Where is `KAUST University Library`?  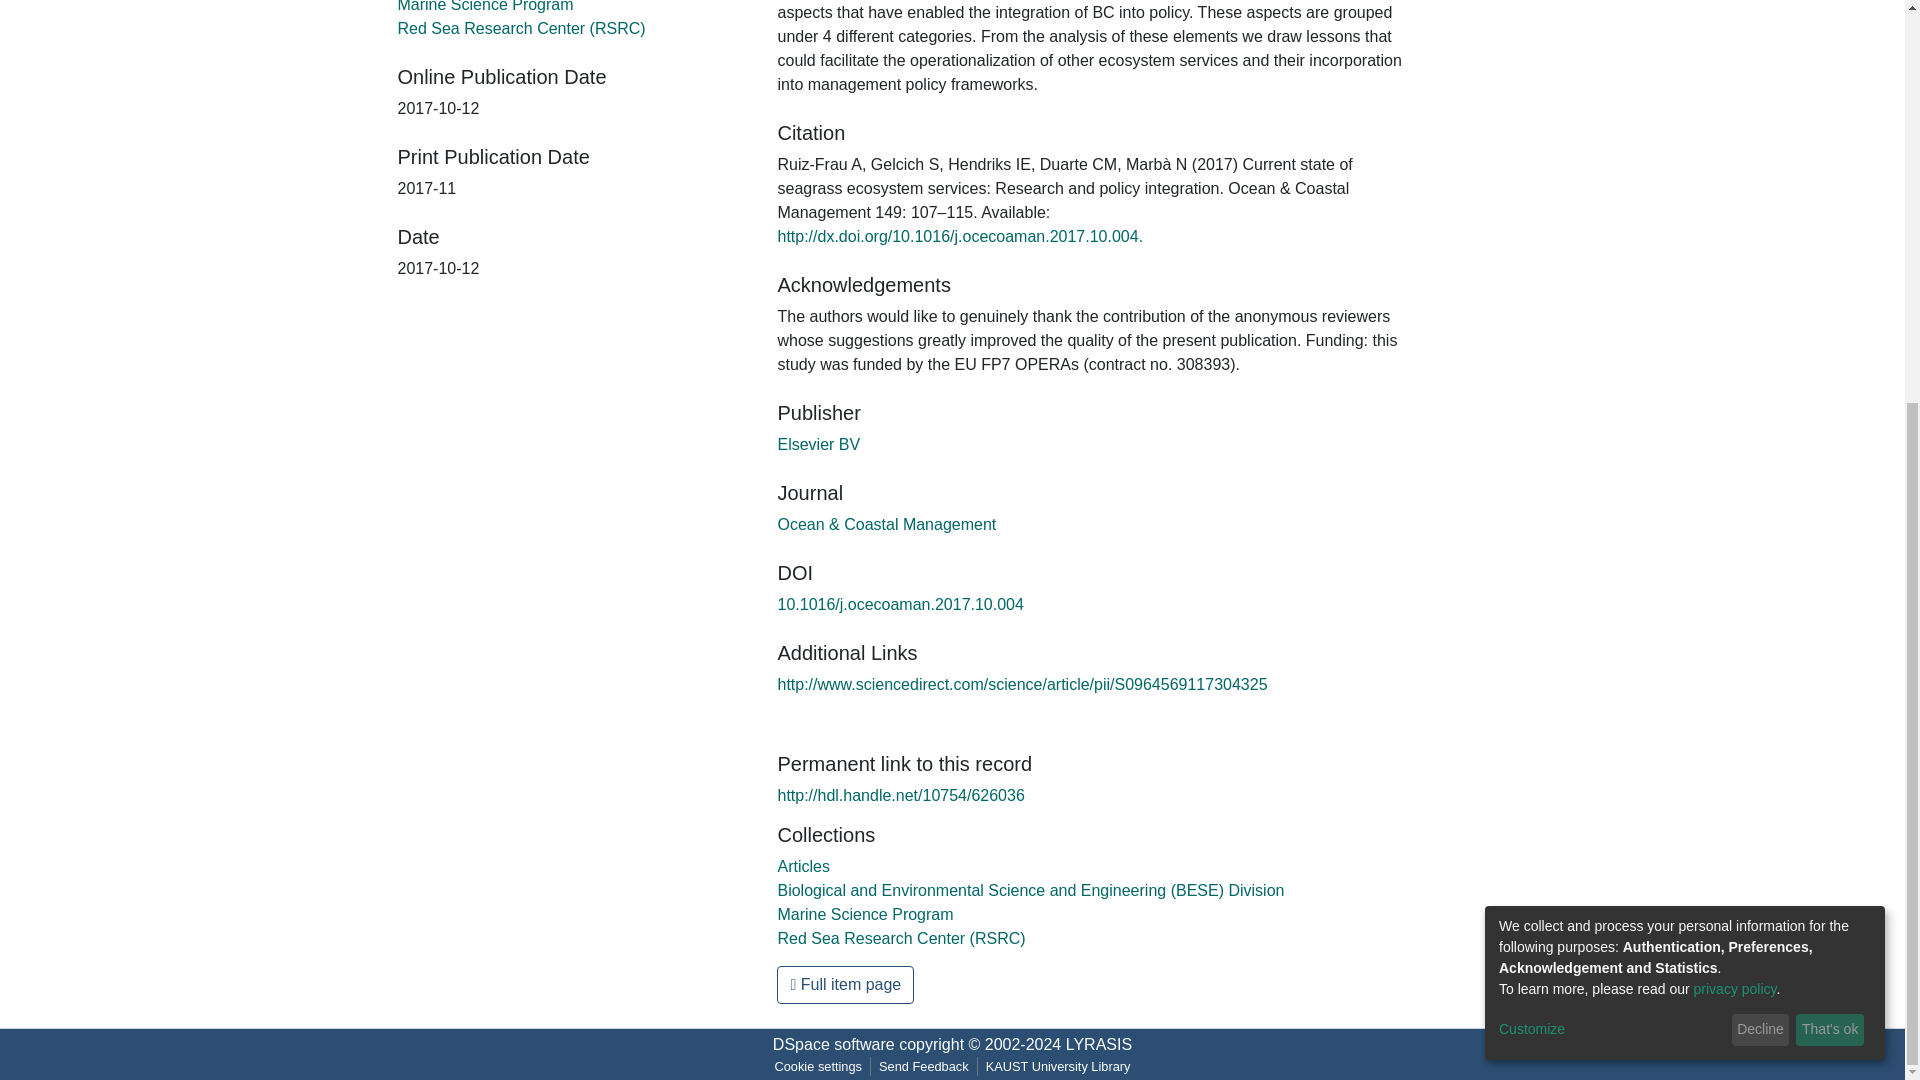
KAUST University Library is located at coordinates (1058, 1066).